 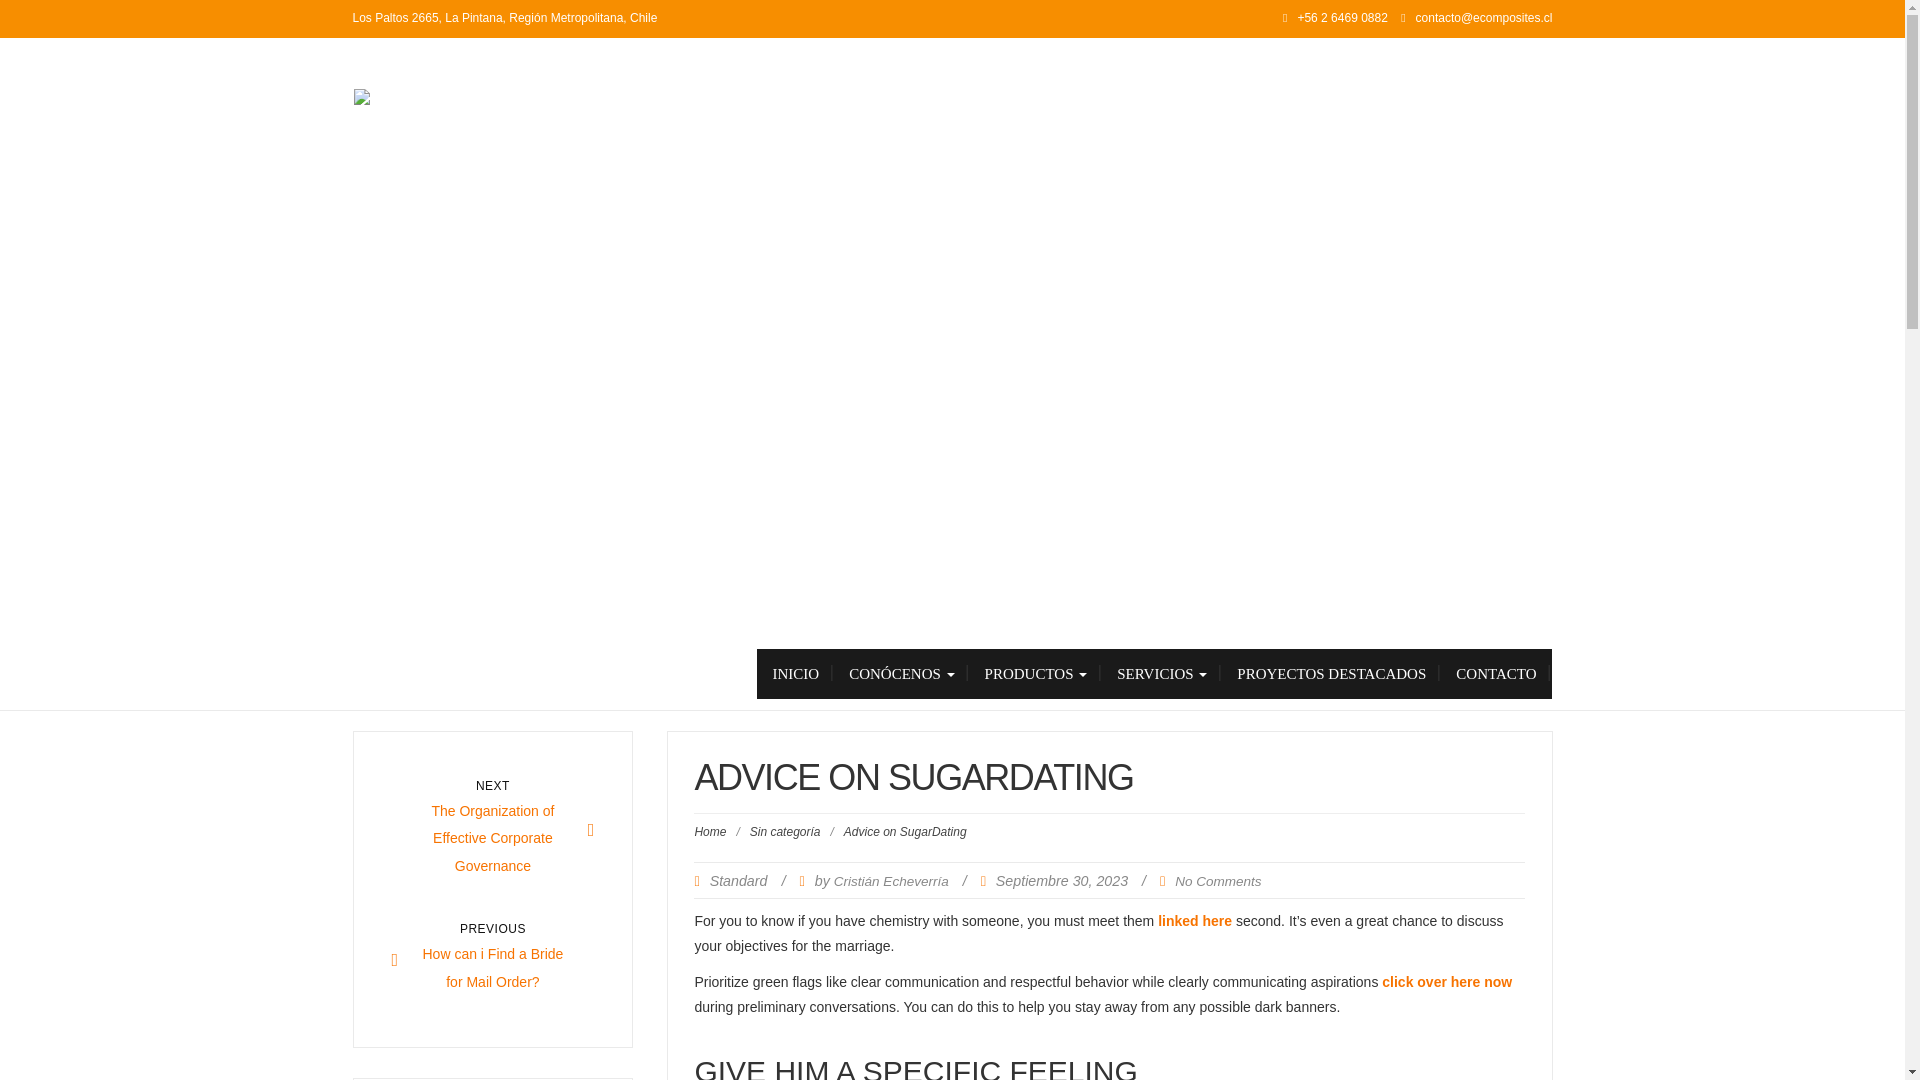 I want to click on linked here, so click(x=493, y=960).